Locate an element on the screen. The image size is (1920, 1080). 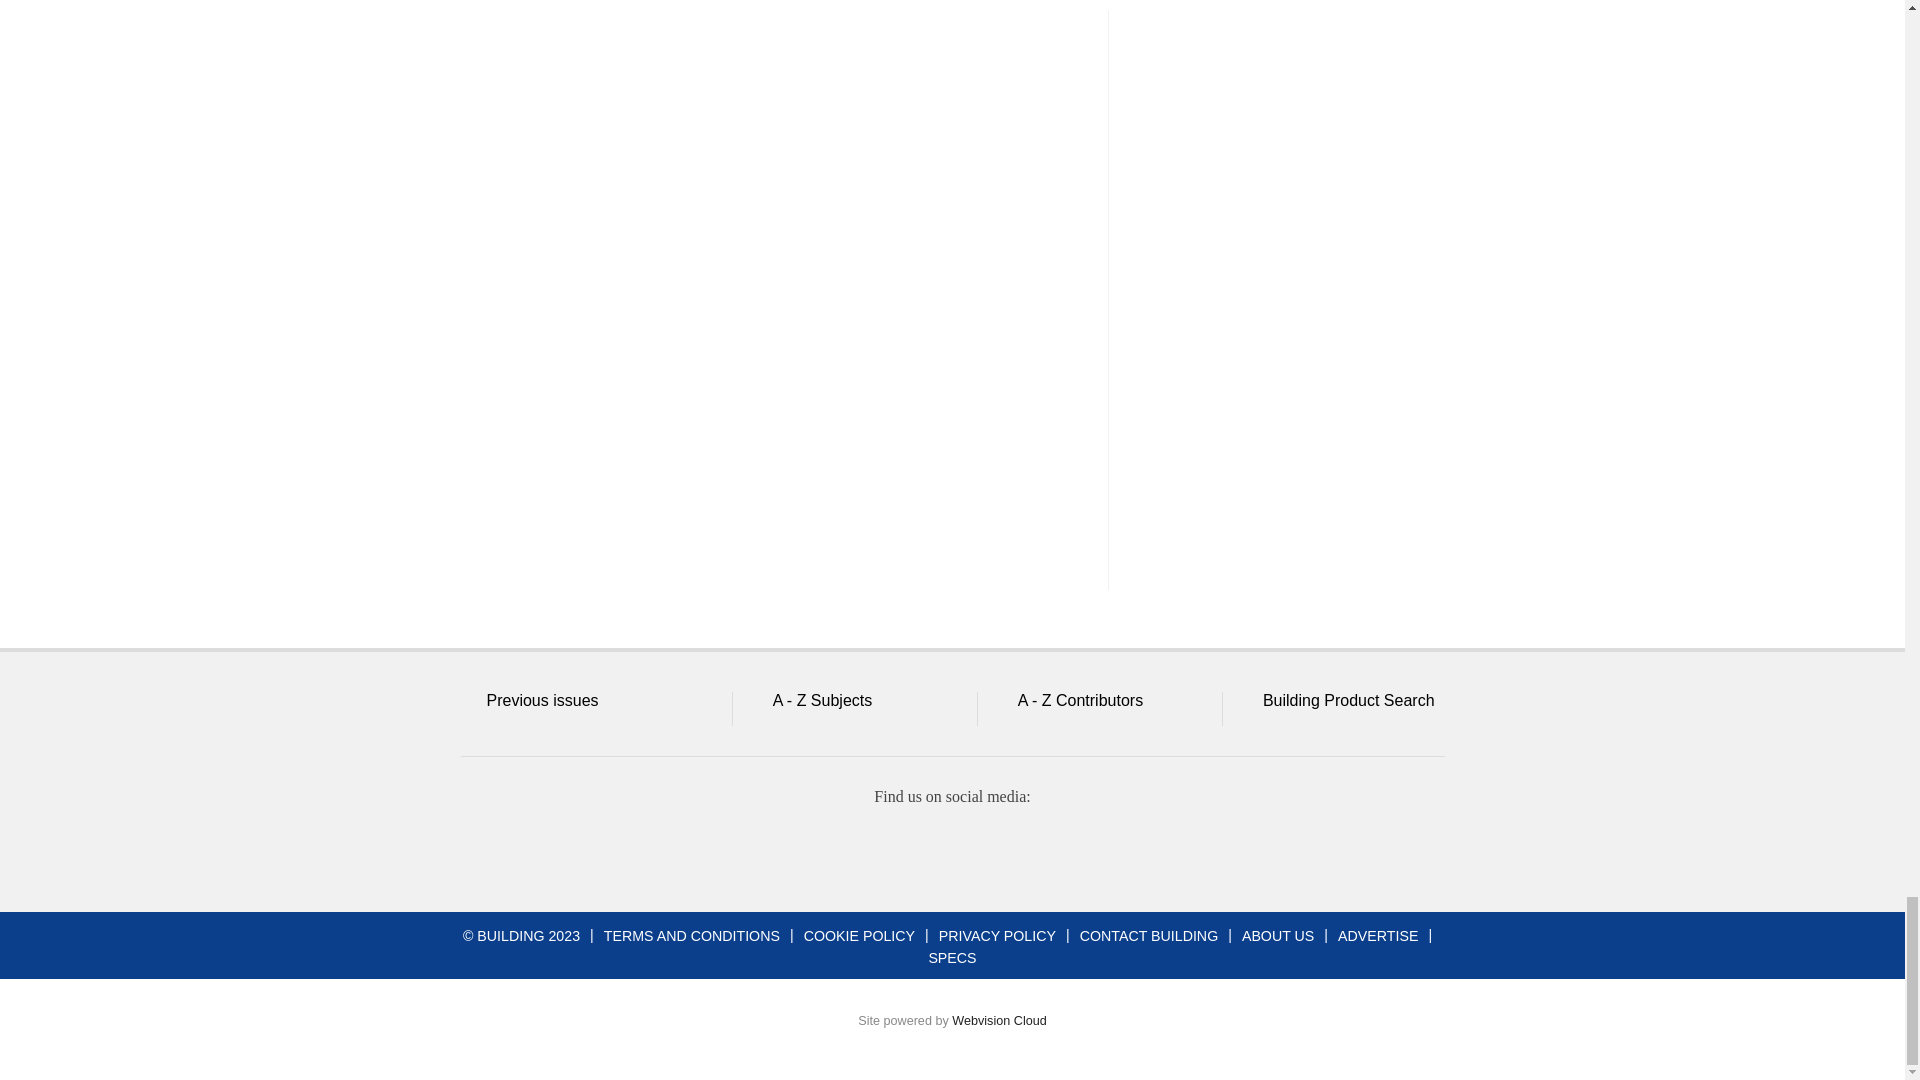
Connect with us on Facebook is located at coordinates (807, 850).